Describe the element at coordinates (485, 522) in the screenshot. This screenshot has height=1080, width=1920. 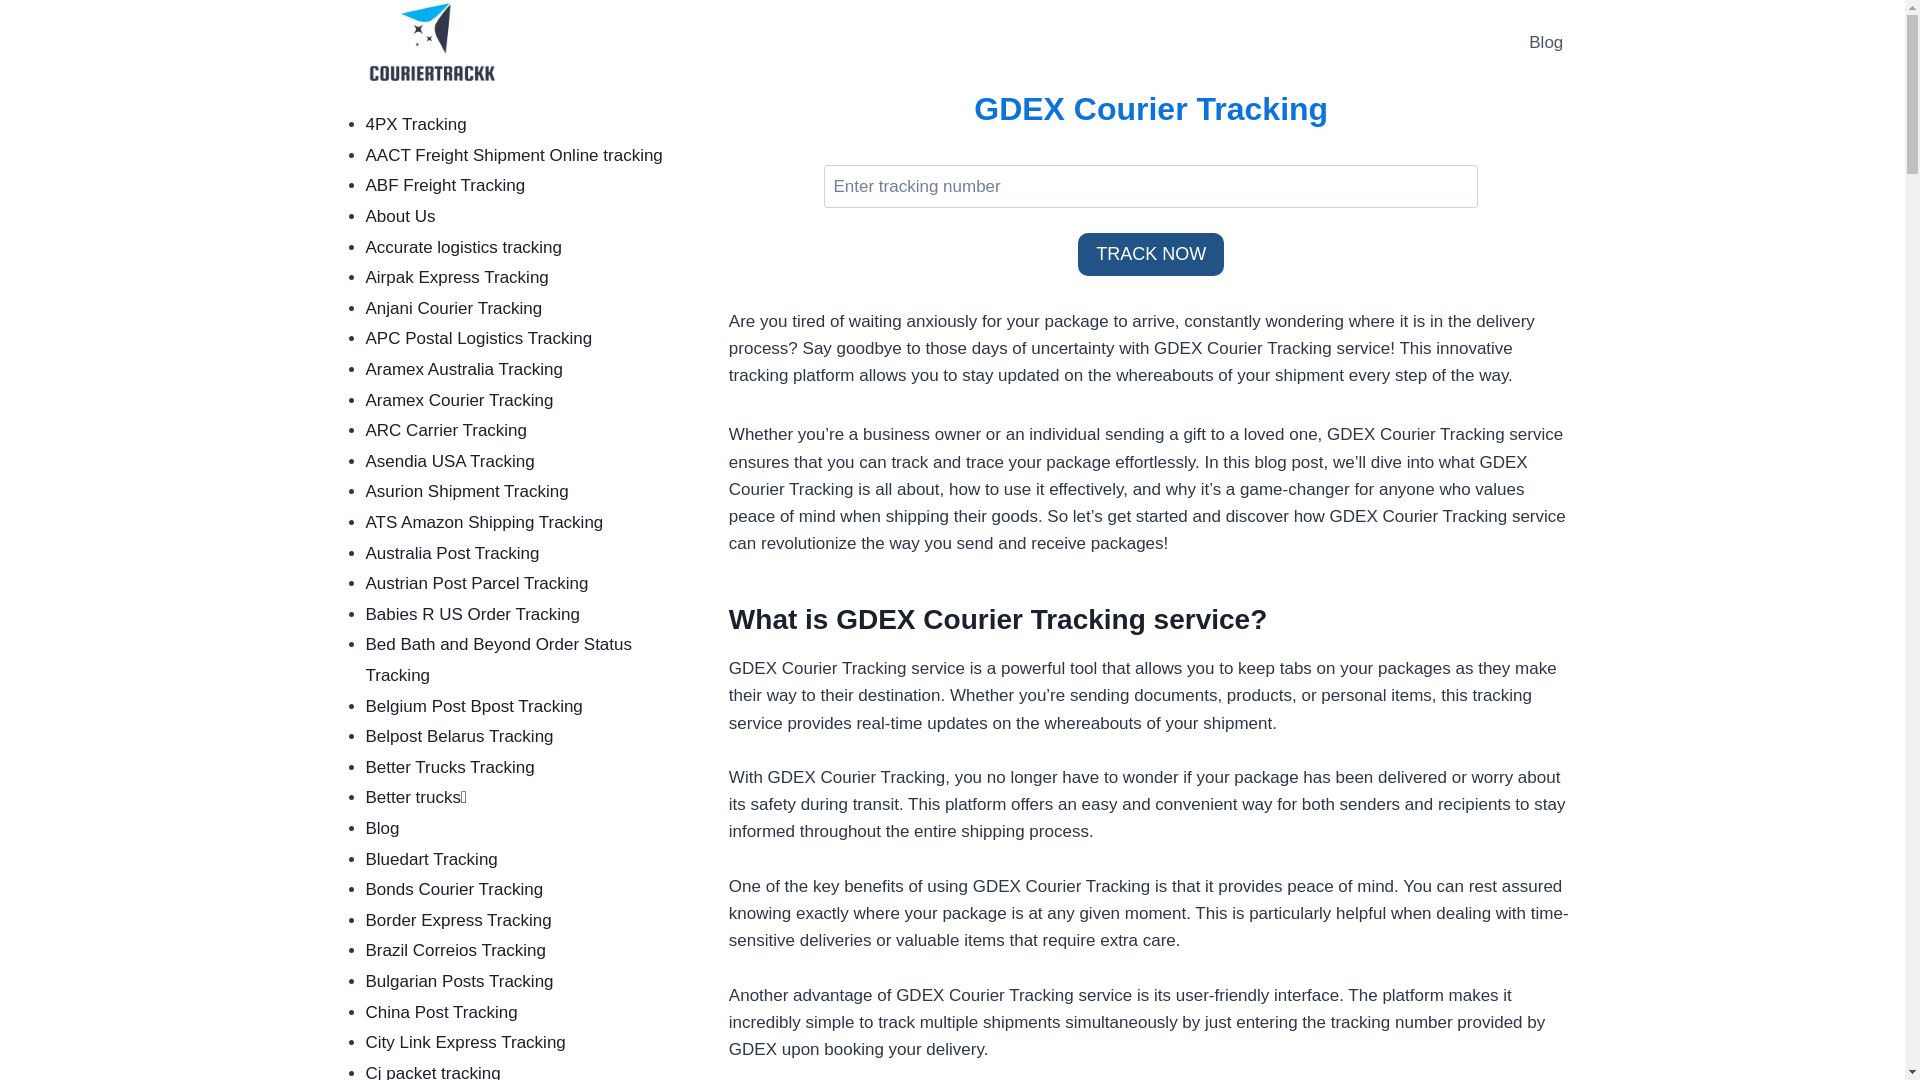
I see `ATS Amazon Shipping Tracking` at that location.